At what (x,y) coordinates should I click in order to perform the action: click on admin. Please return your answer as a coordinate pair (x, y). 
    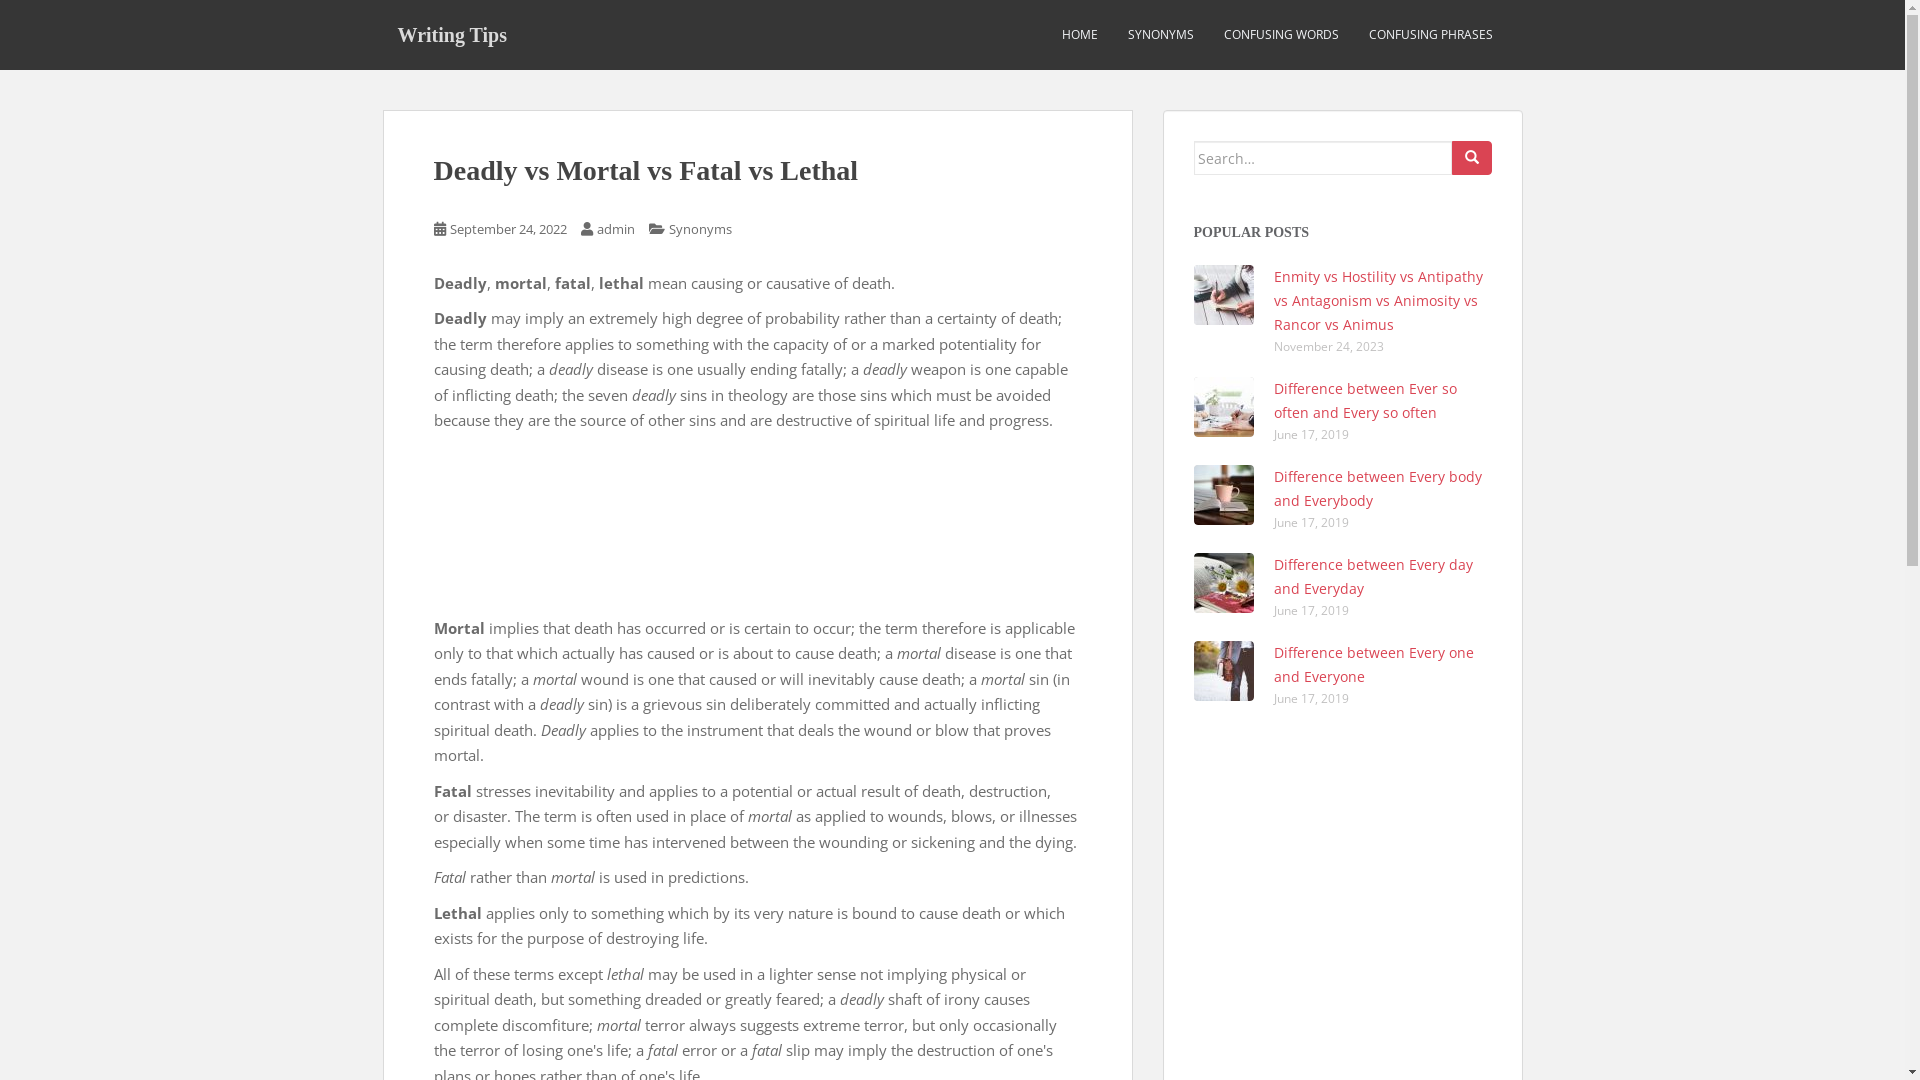
    Looking at the image, I should click on (615, 229).